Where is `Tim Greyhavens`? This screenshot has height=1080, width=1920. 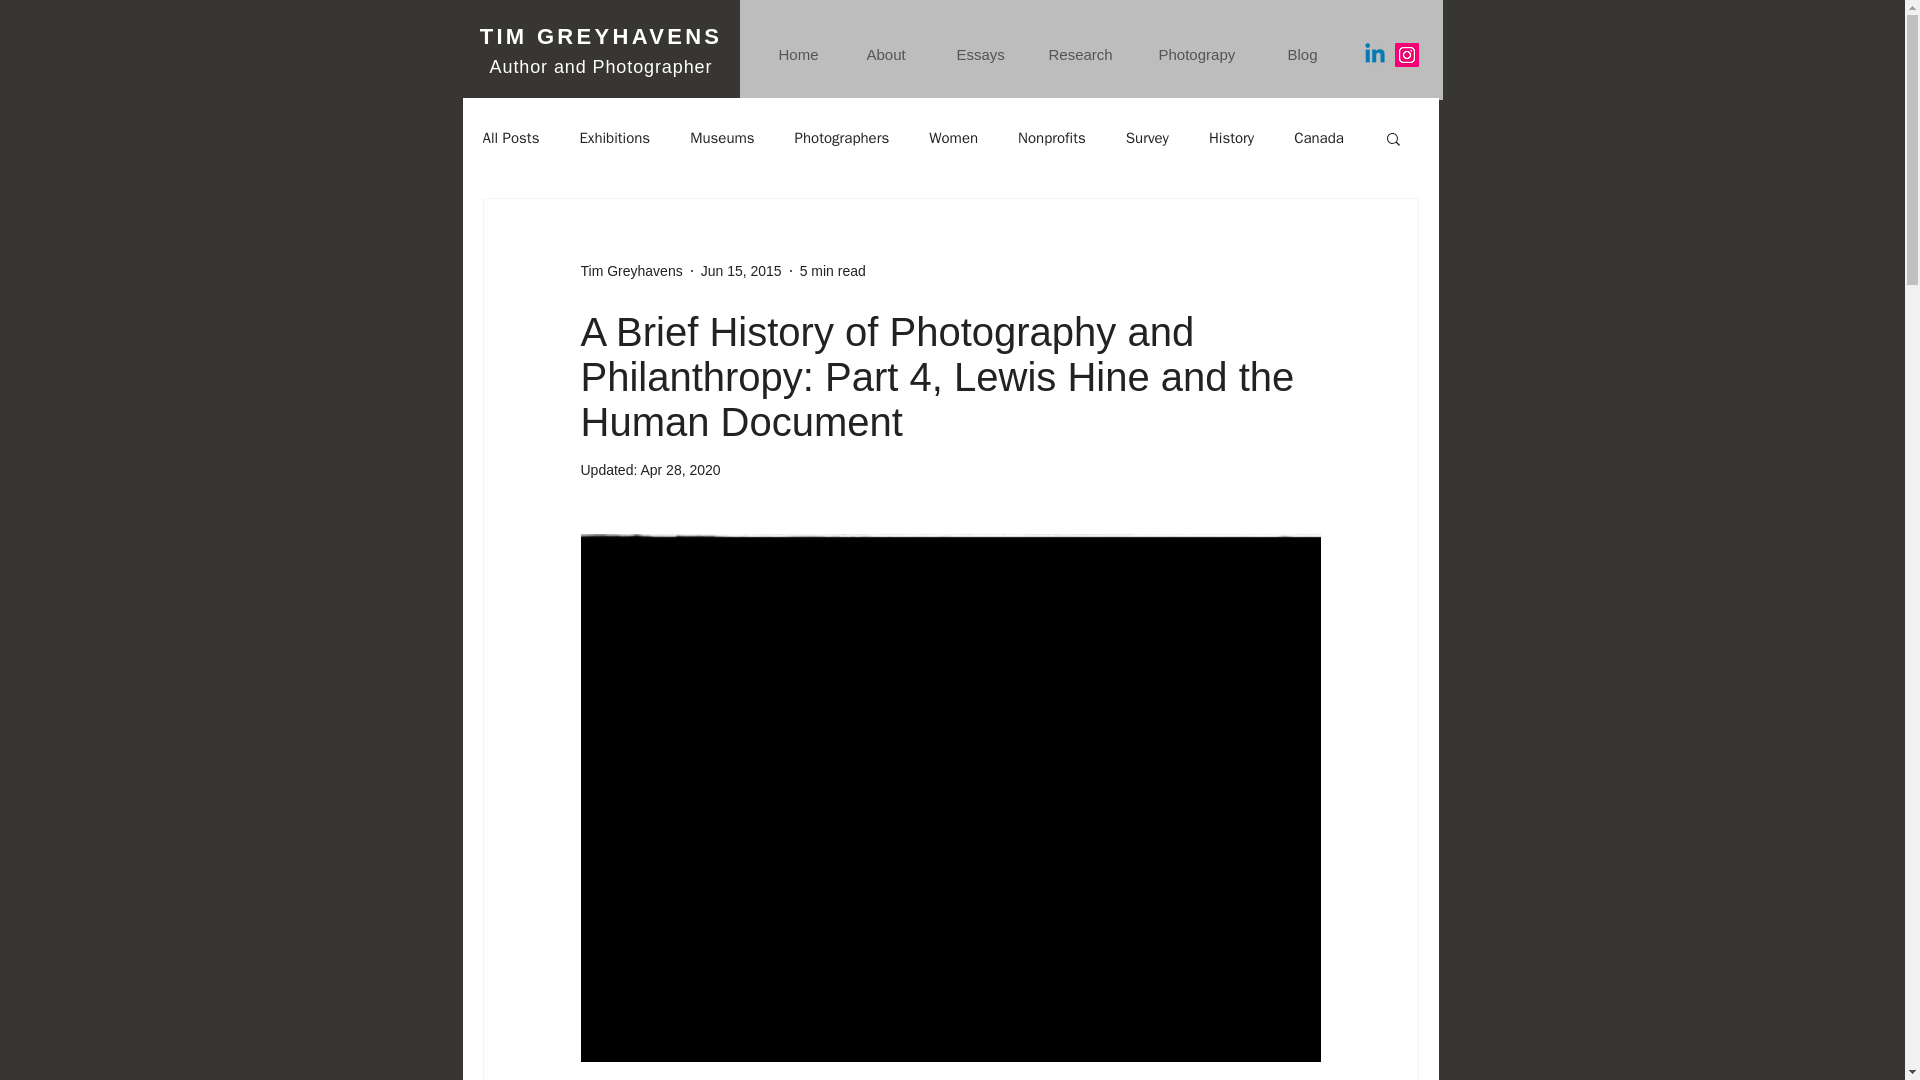 Tim Greyhavens is located at coordinates (630, 270).